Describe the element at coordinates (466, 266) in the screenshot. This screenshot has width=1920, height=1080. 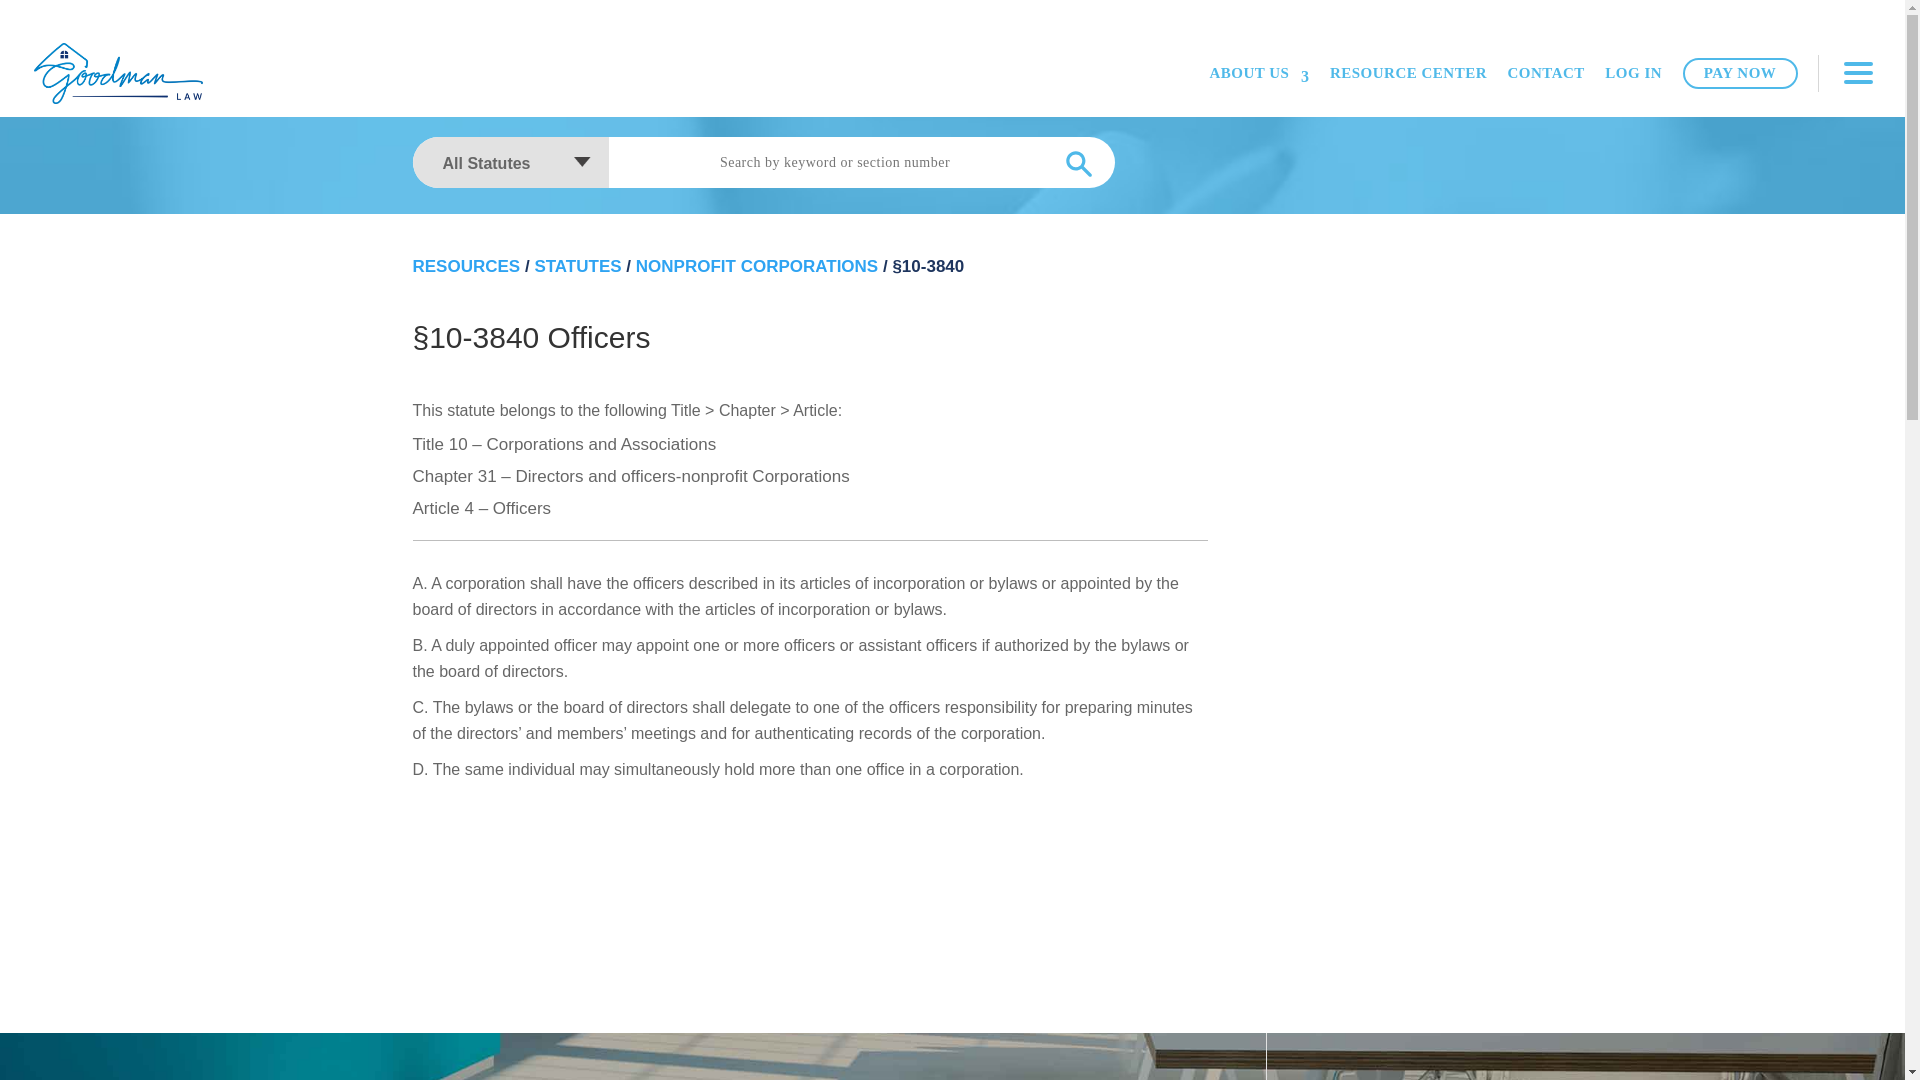
I see `RESOURCES` at that location.